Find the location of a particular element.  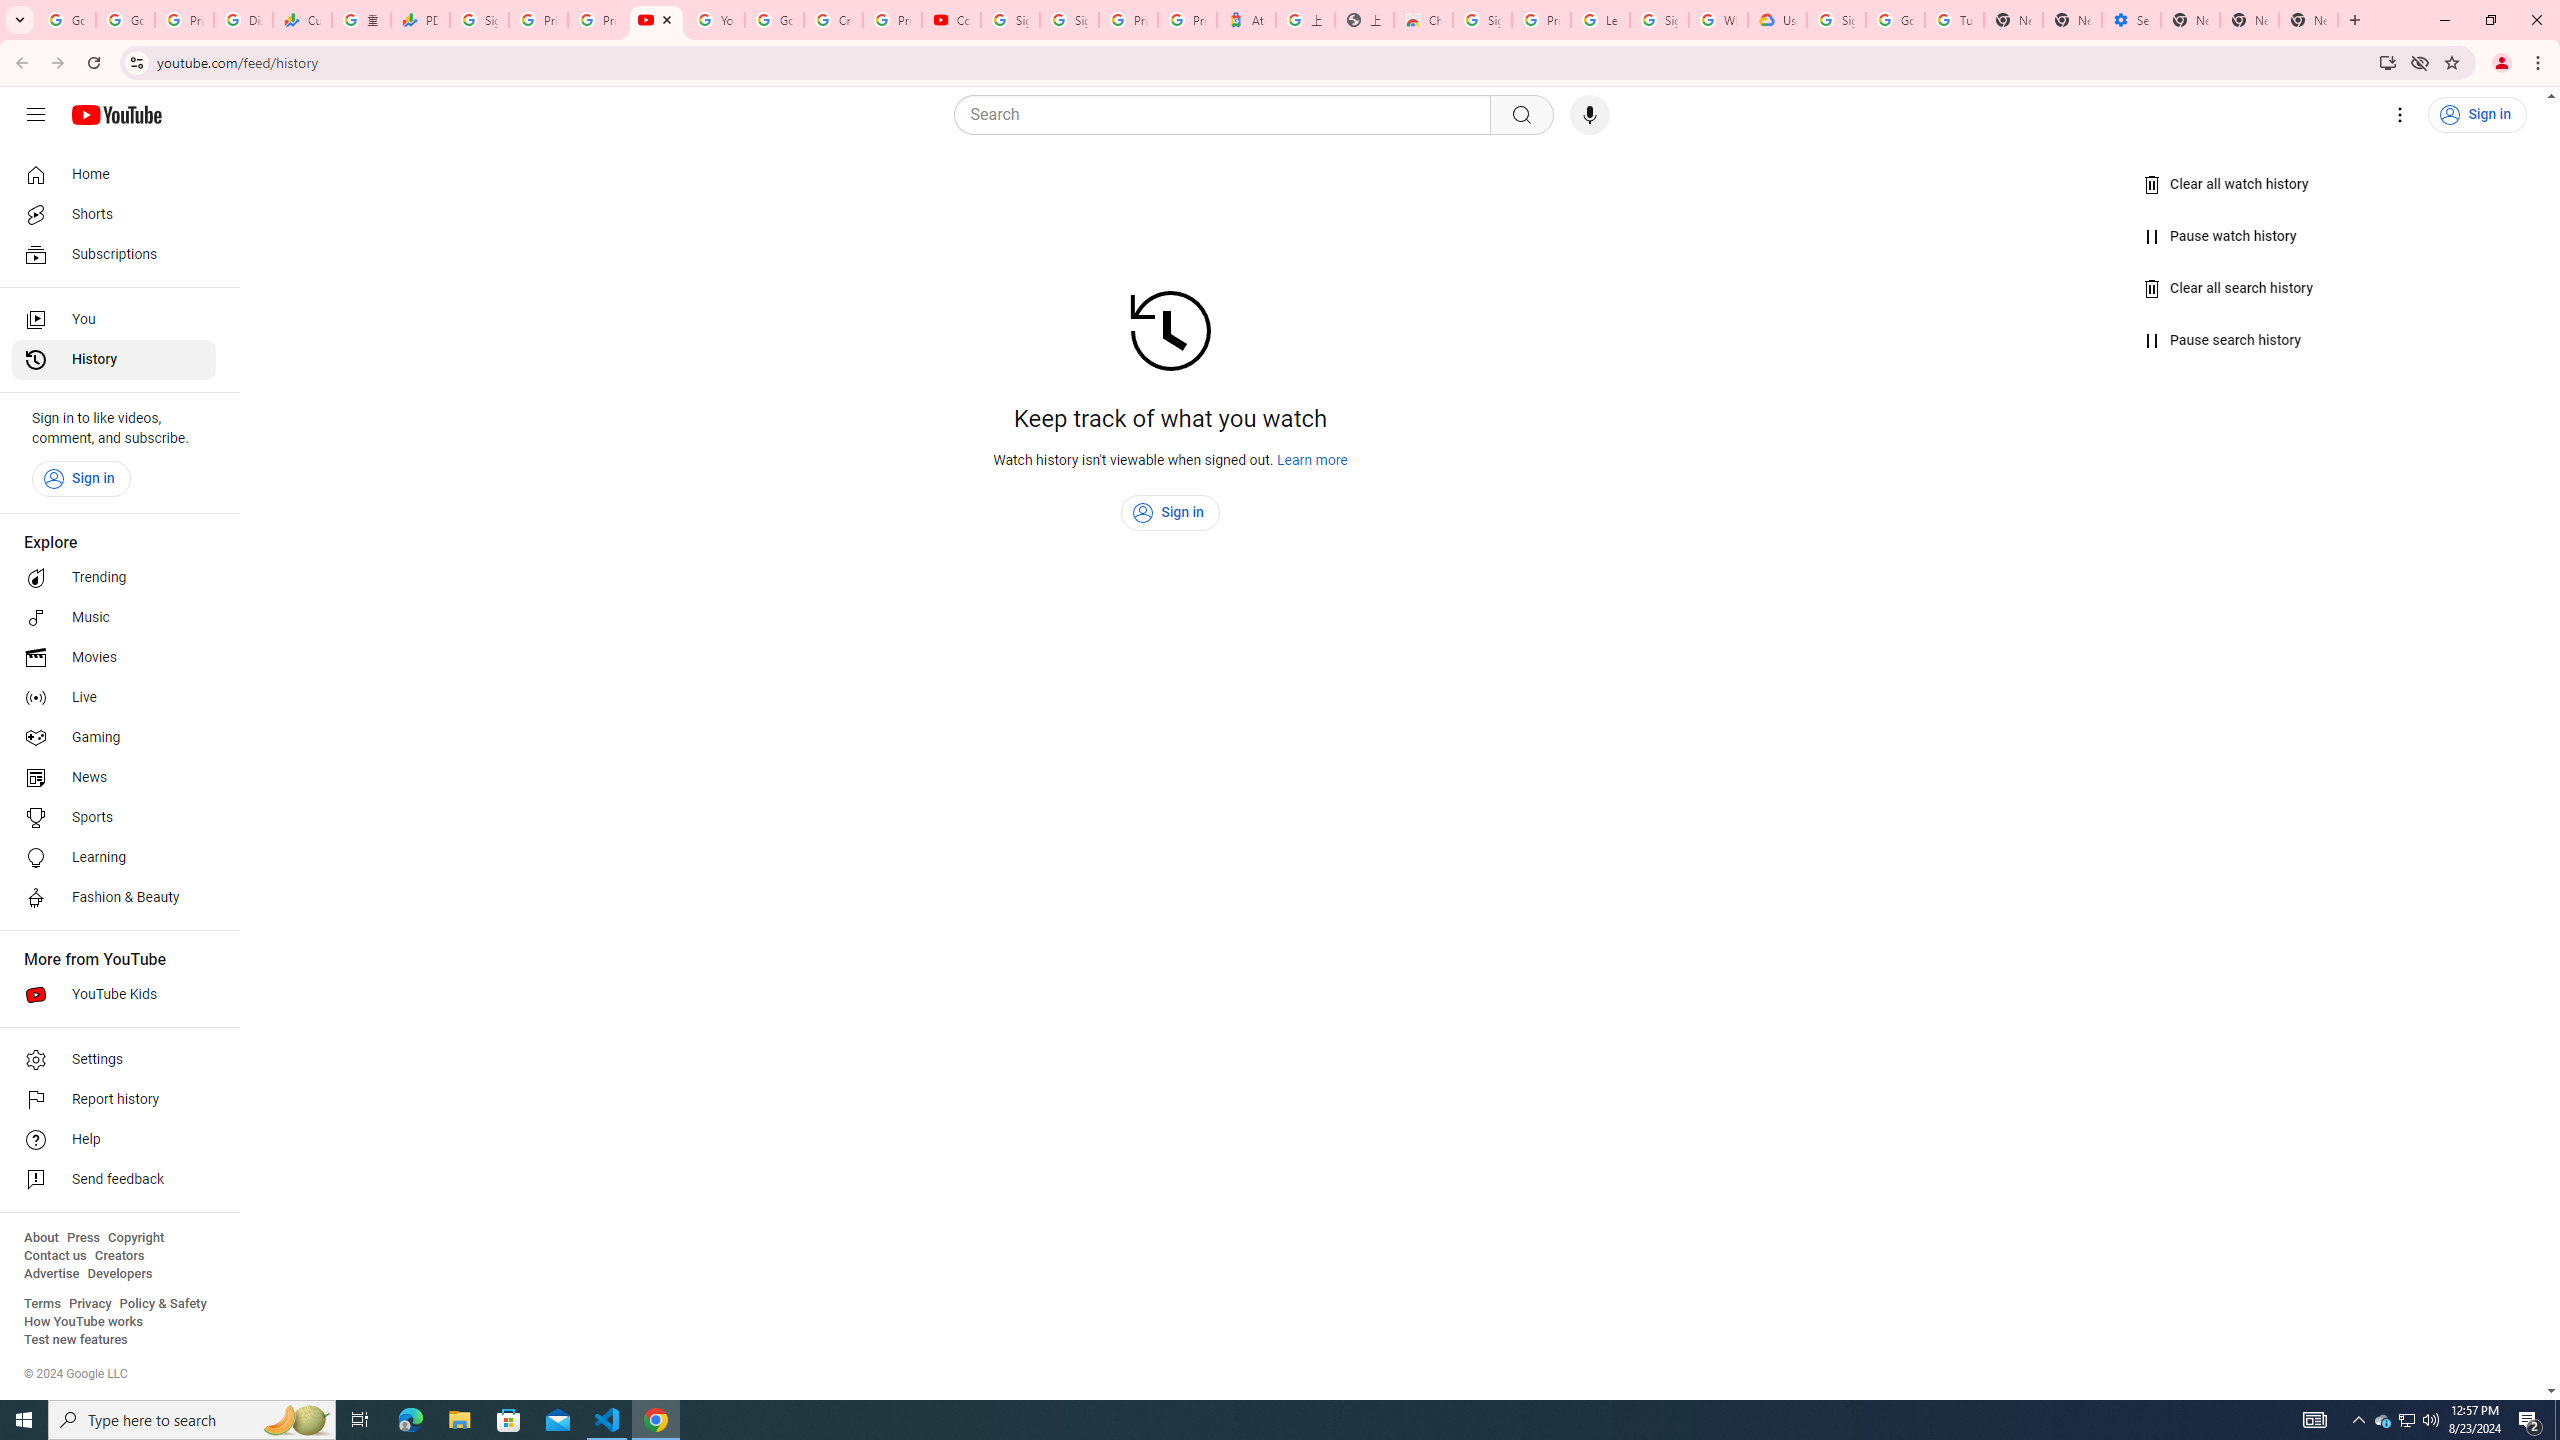

Settings - Addresses and more is located at coordinates (2132, 20).